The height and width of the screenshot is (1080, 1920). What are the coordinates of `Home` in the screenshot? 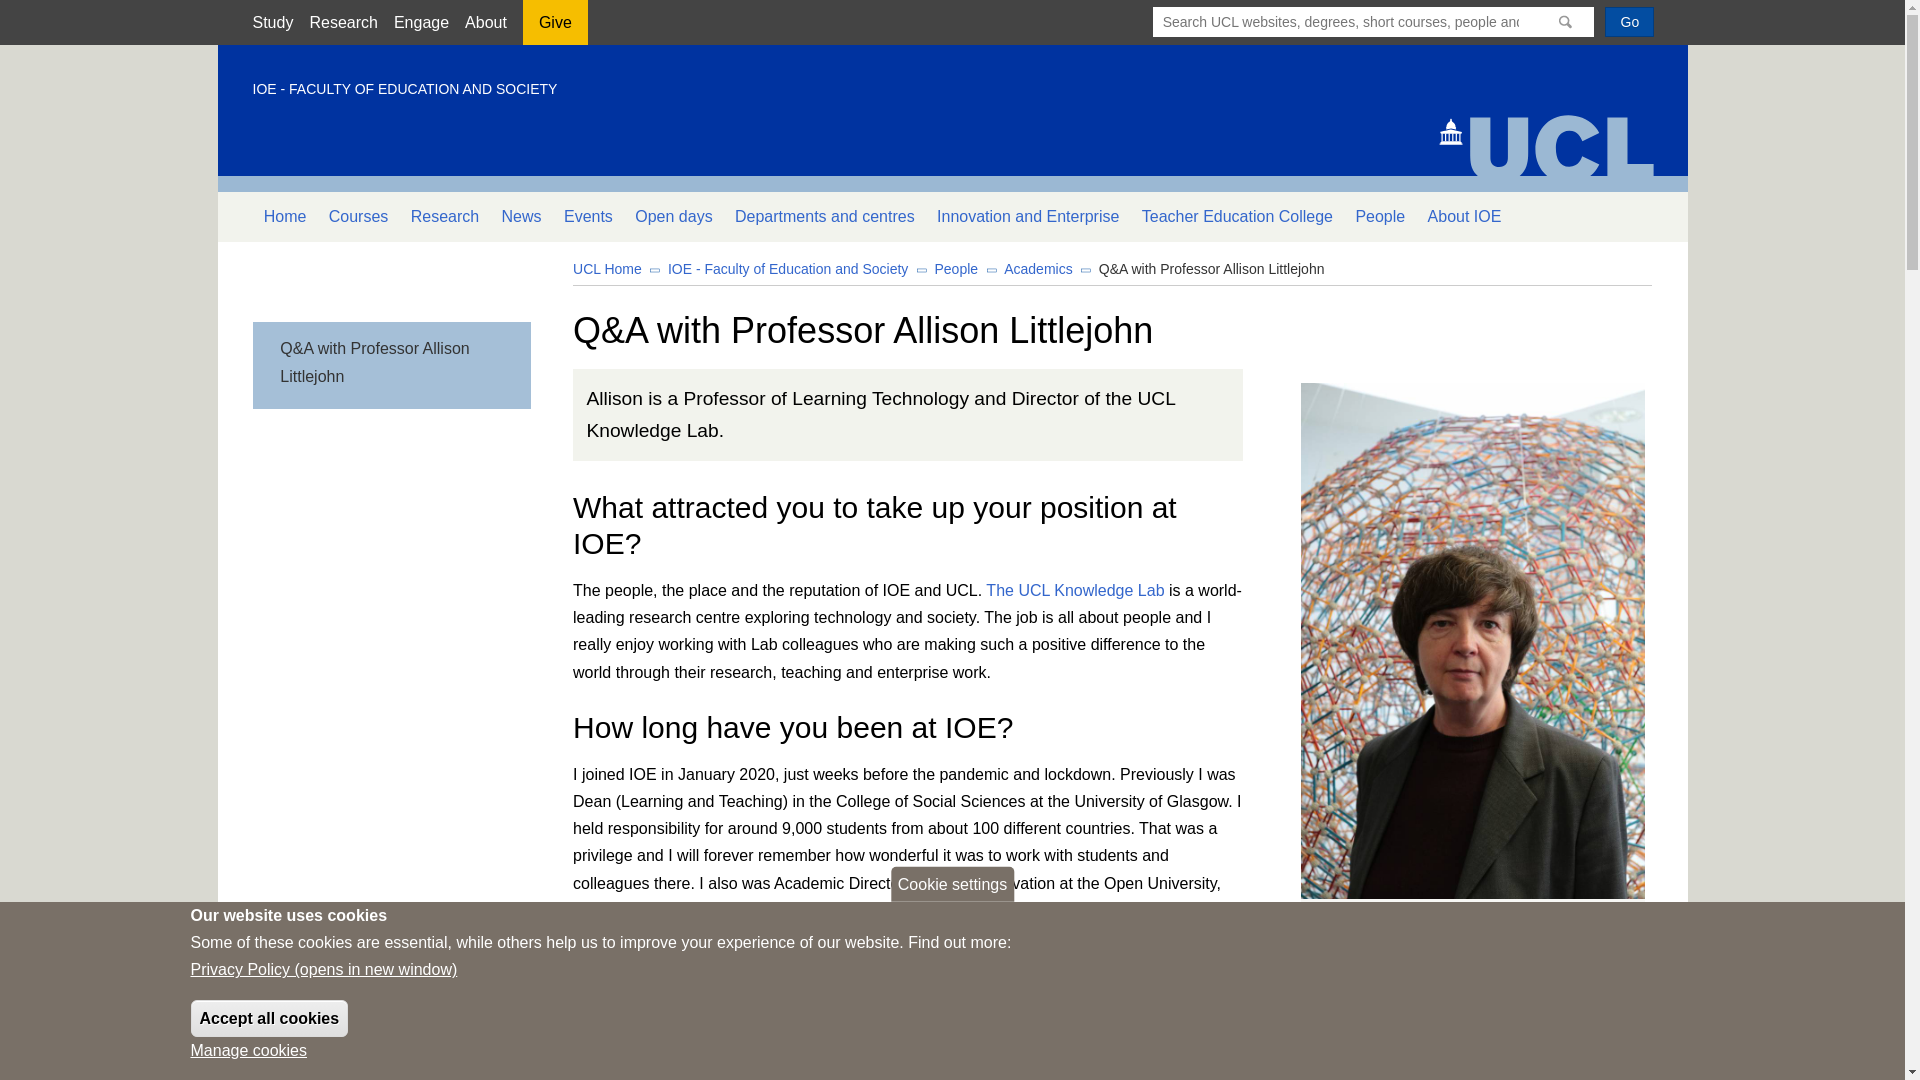 It's located at (284, 216).